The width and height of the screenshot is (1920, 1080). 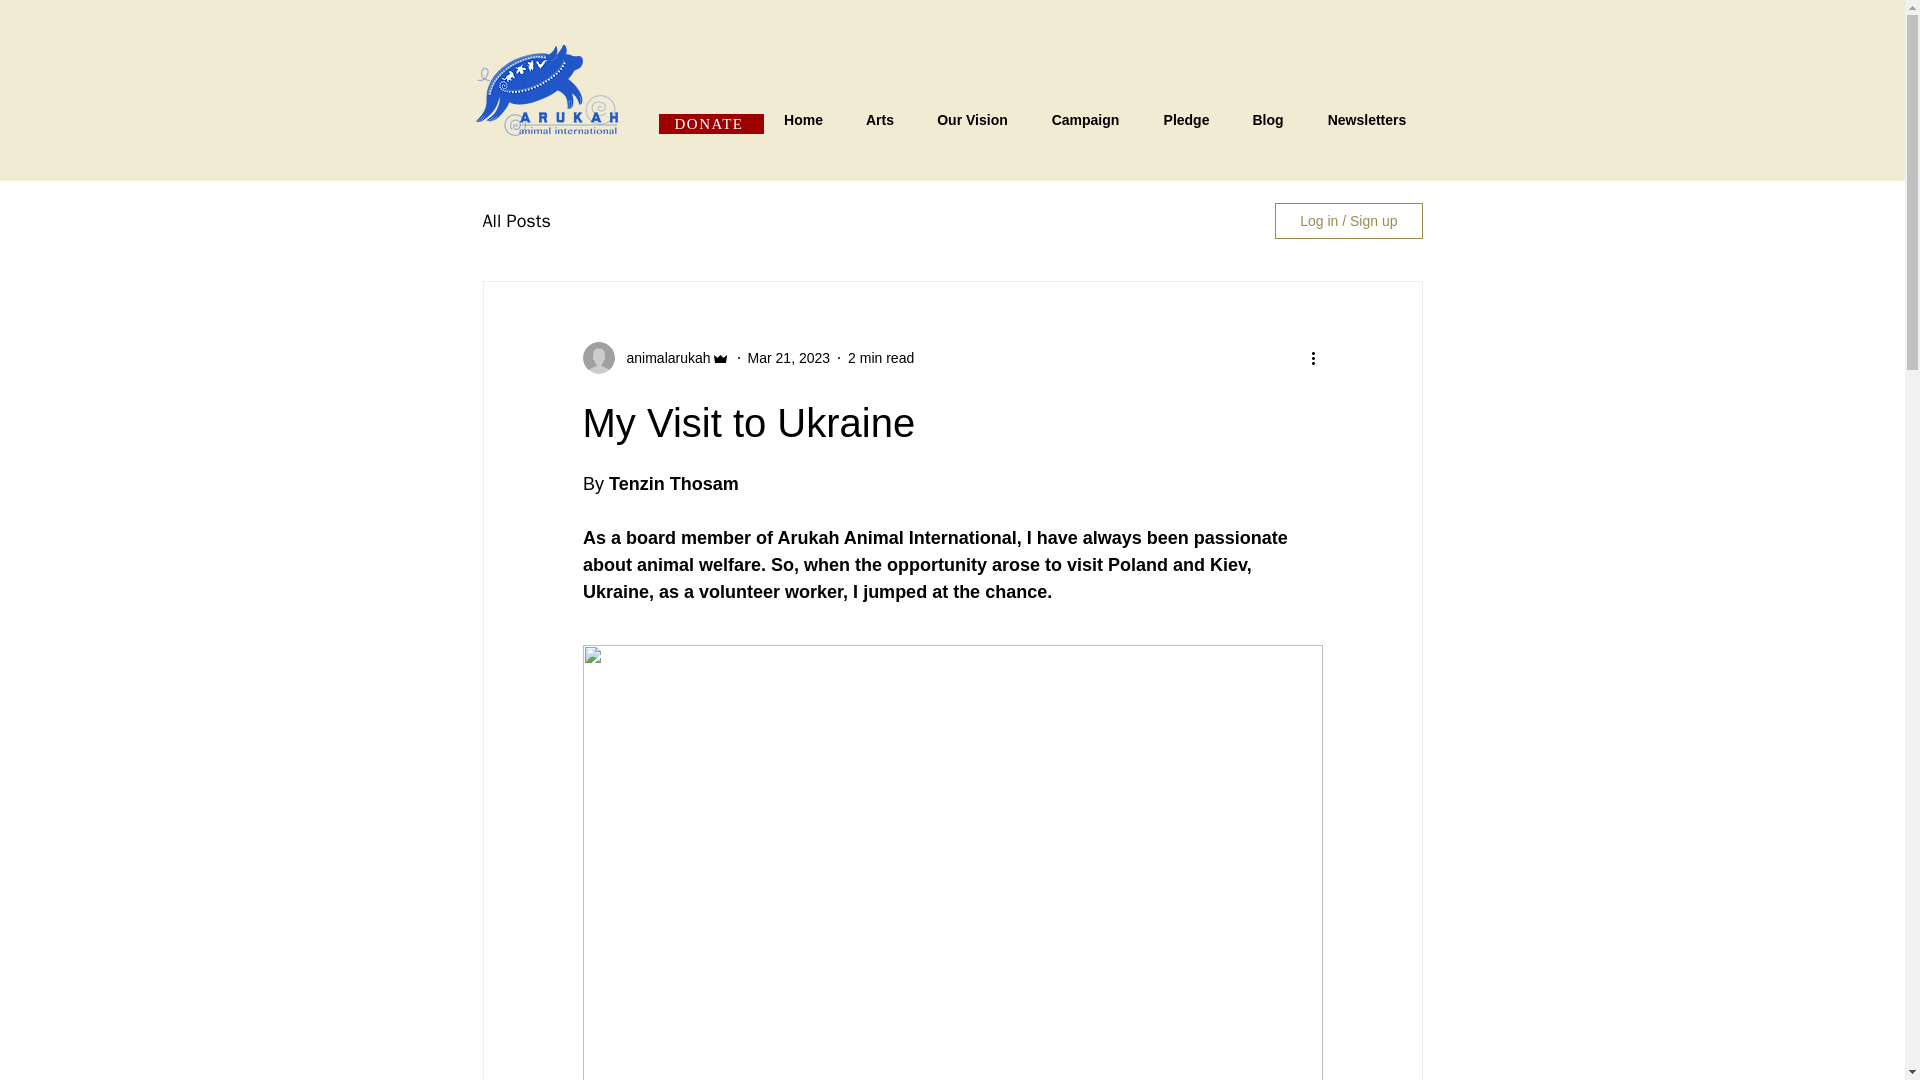 I want to click on Pledge, so click(x=1187, y=120).